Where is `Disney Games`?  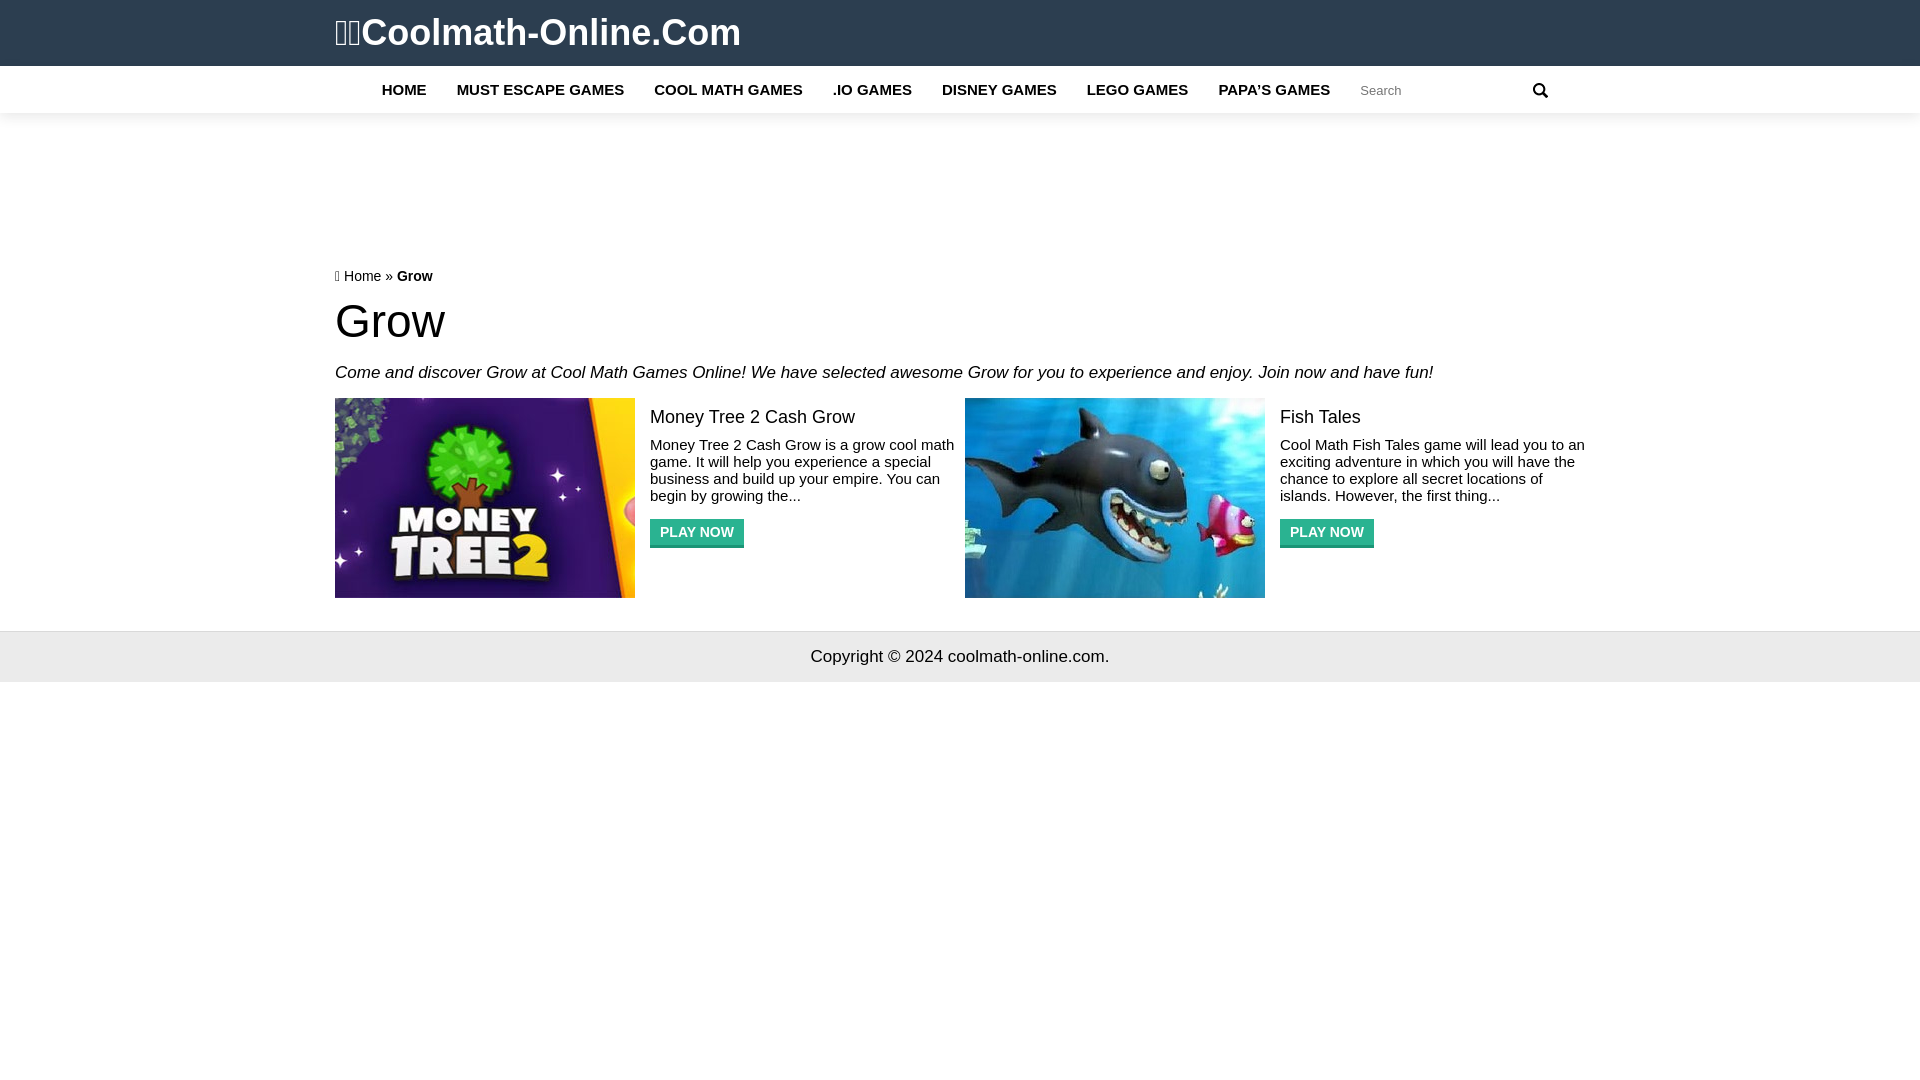
Disney Games is located at coordinates (999, 90).